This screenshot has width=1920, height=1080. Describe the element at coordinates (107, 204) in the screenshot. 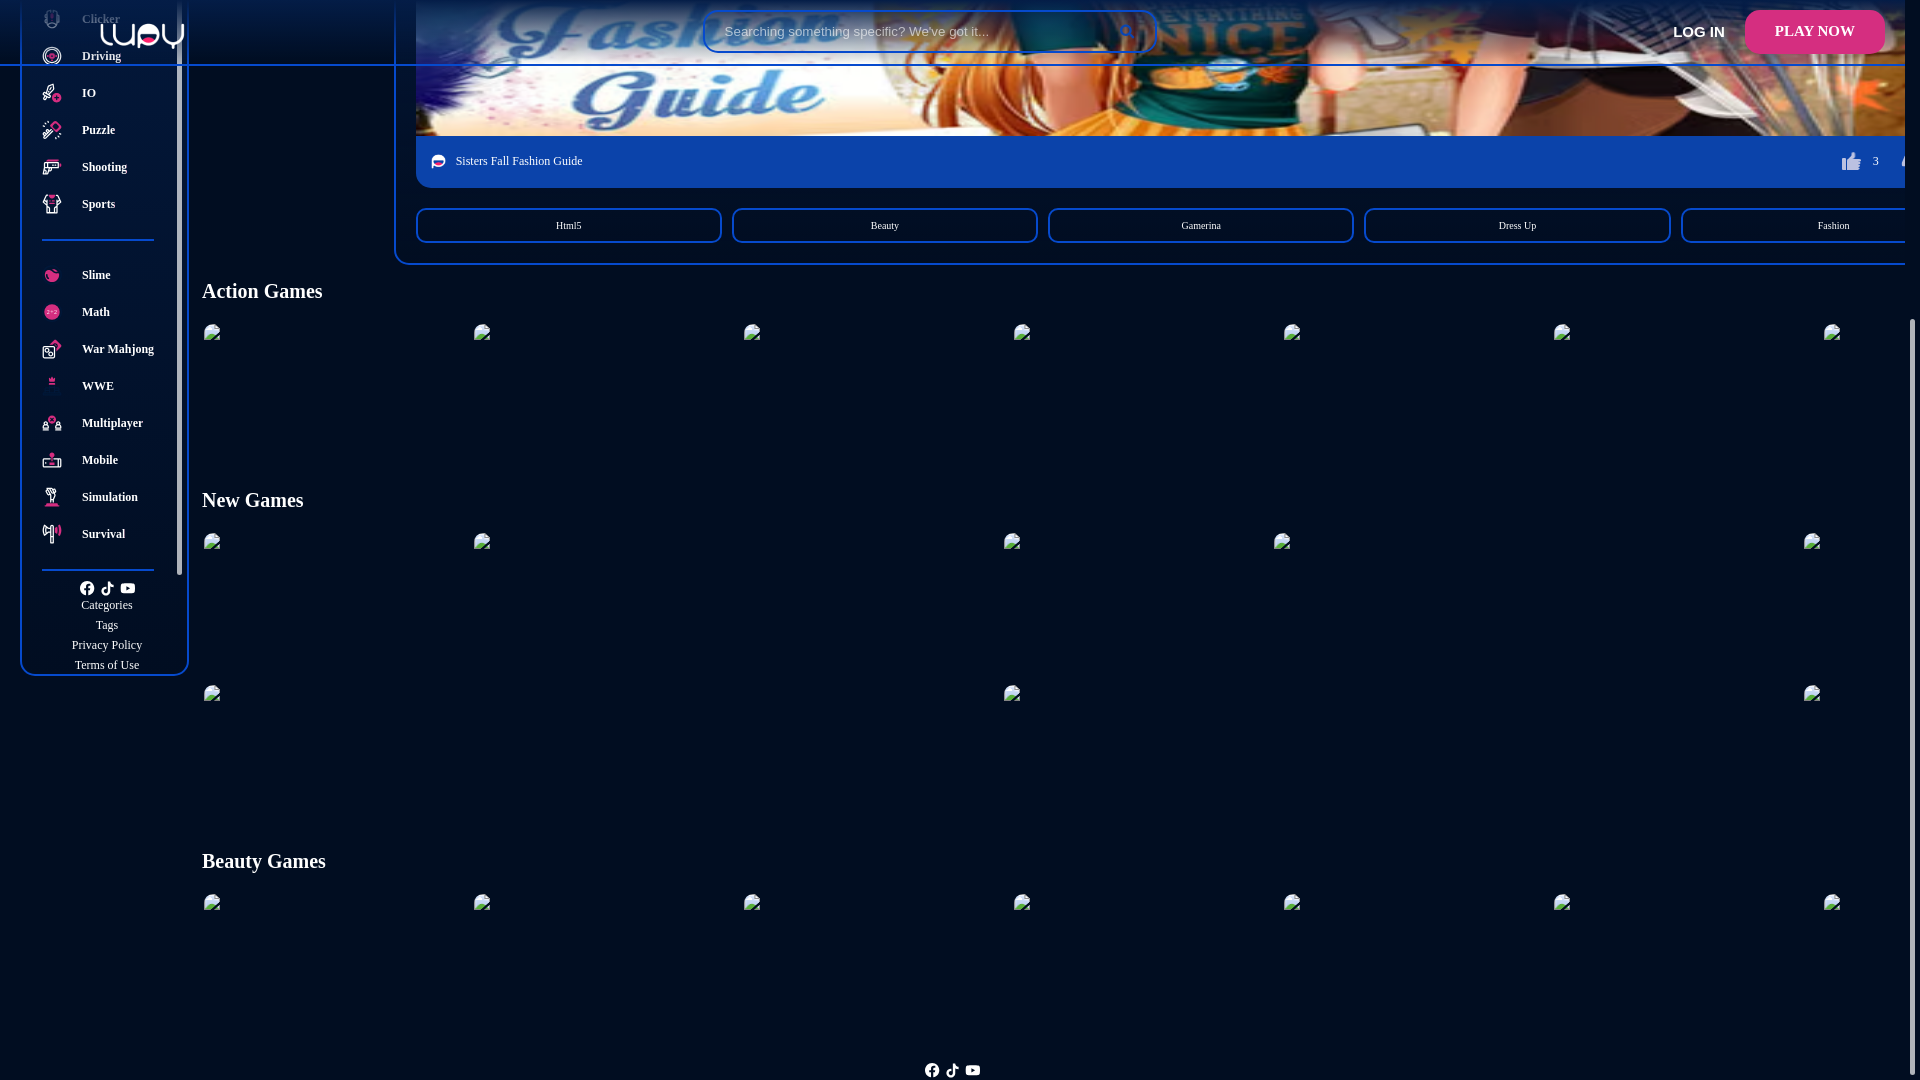

I see `Sports` at that location.